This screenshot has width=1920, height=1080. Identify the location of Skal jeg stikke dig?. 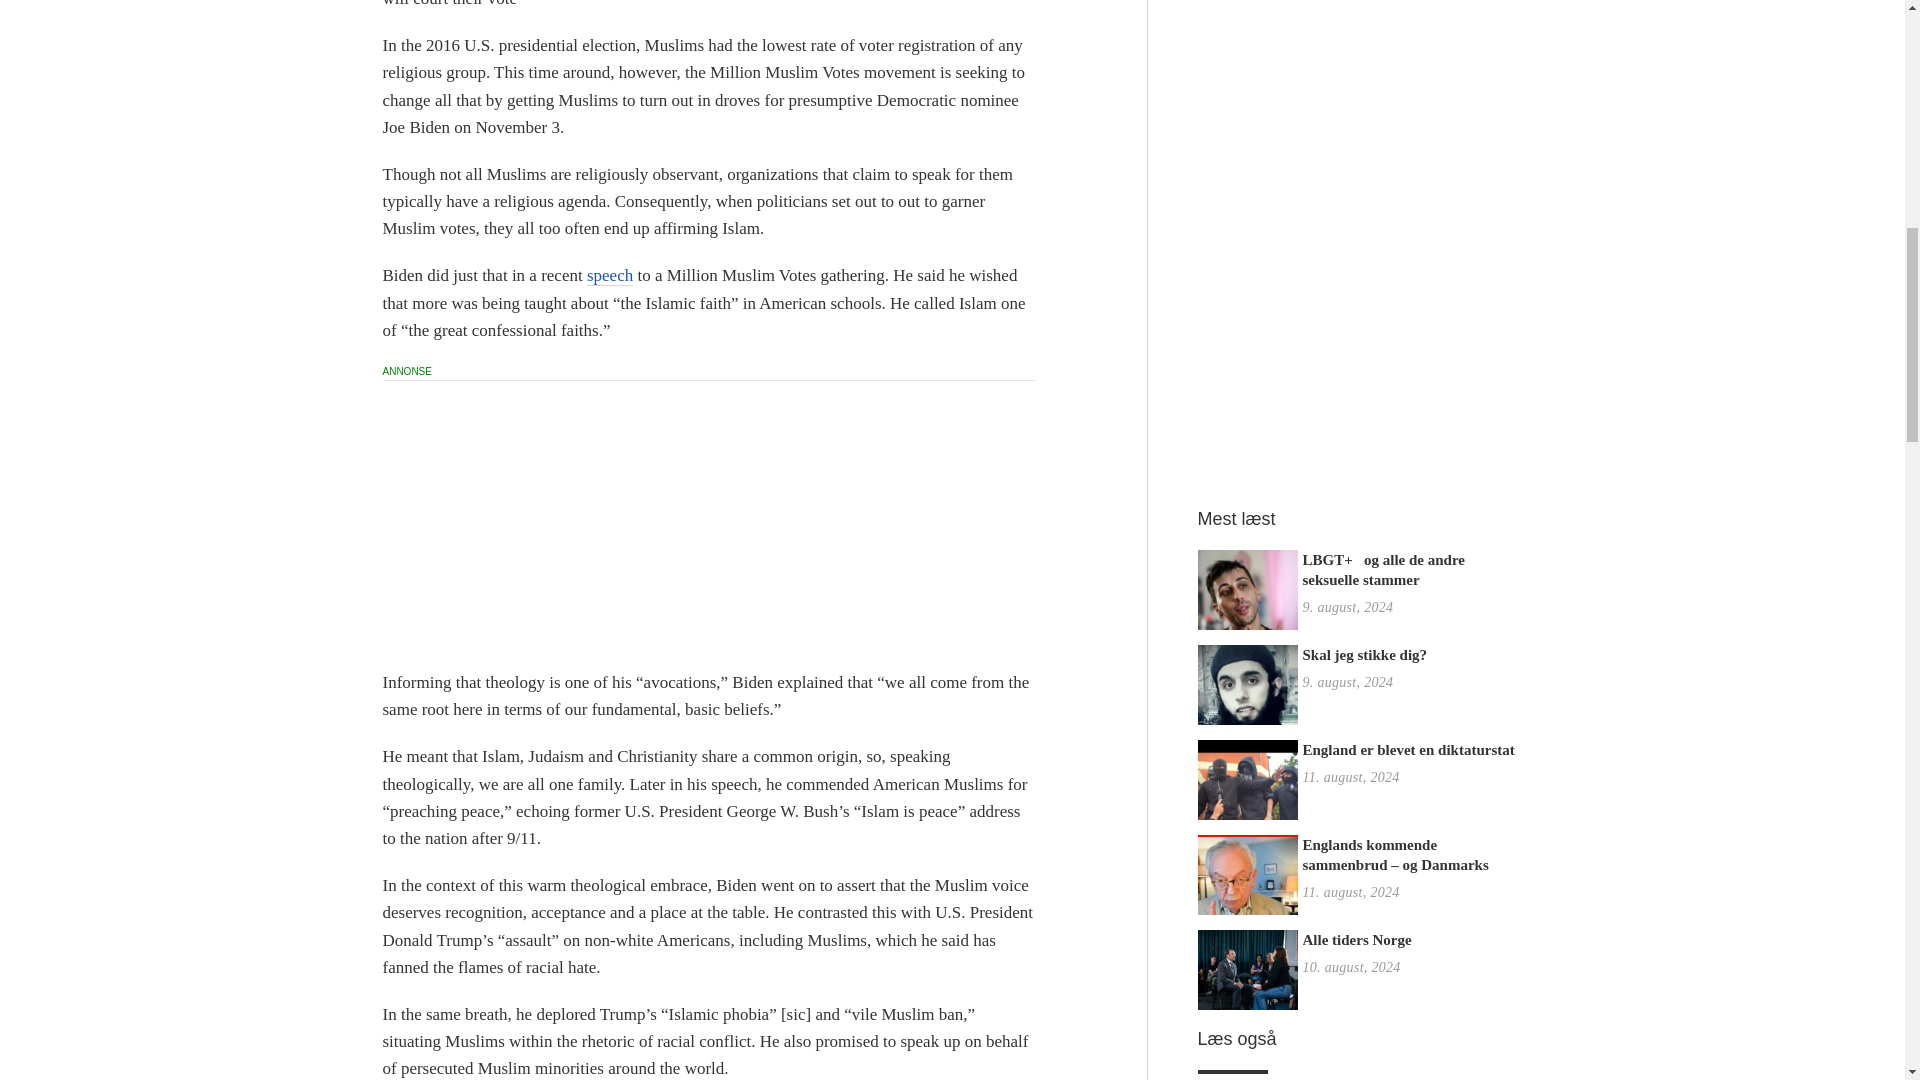
(1248, 694).